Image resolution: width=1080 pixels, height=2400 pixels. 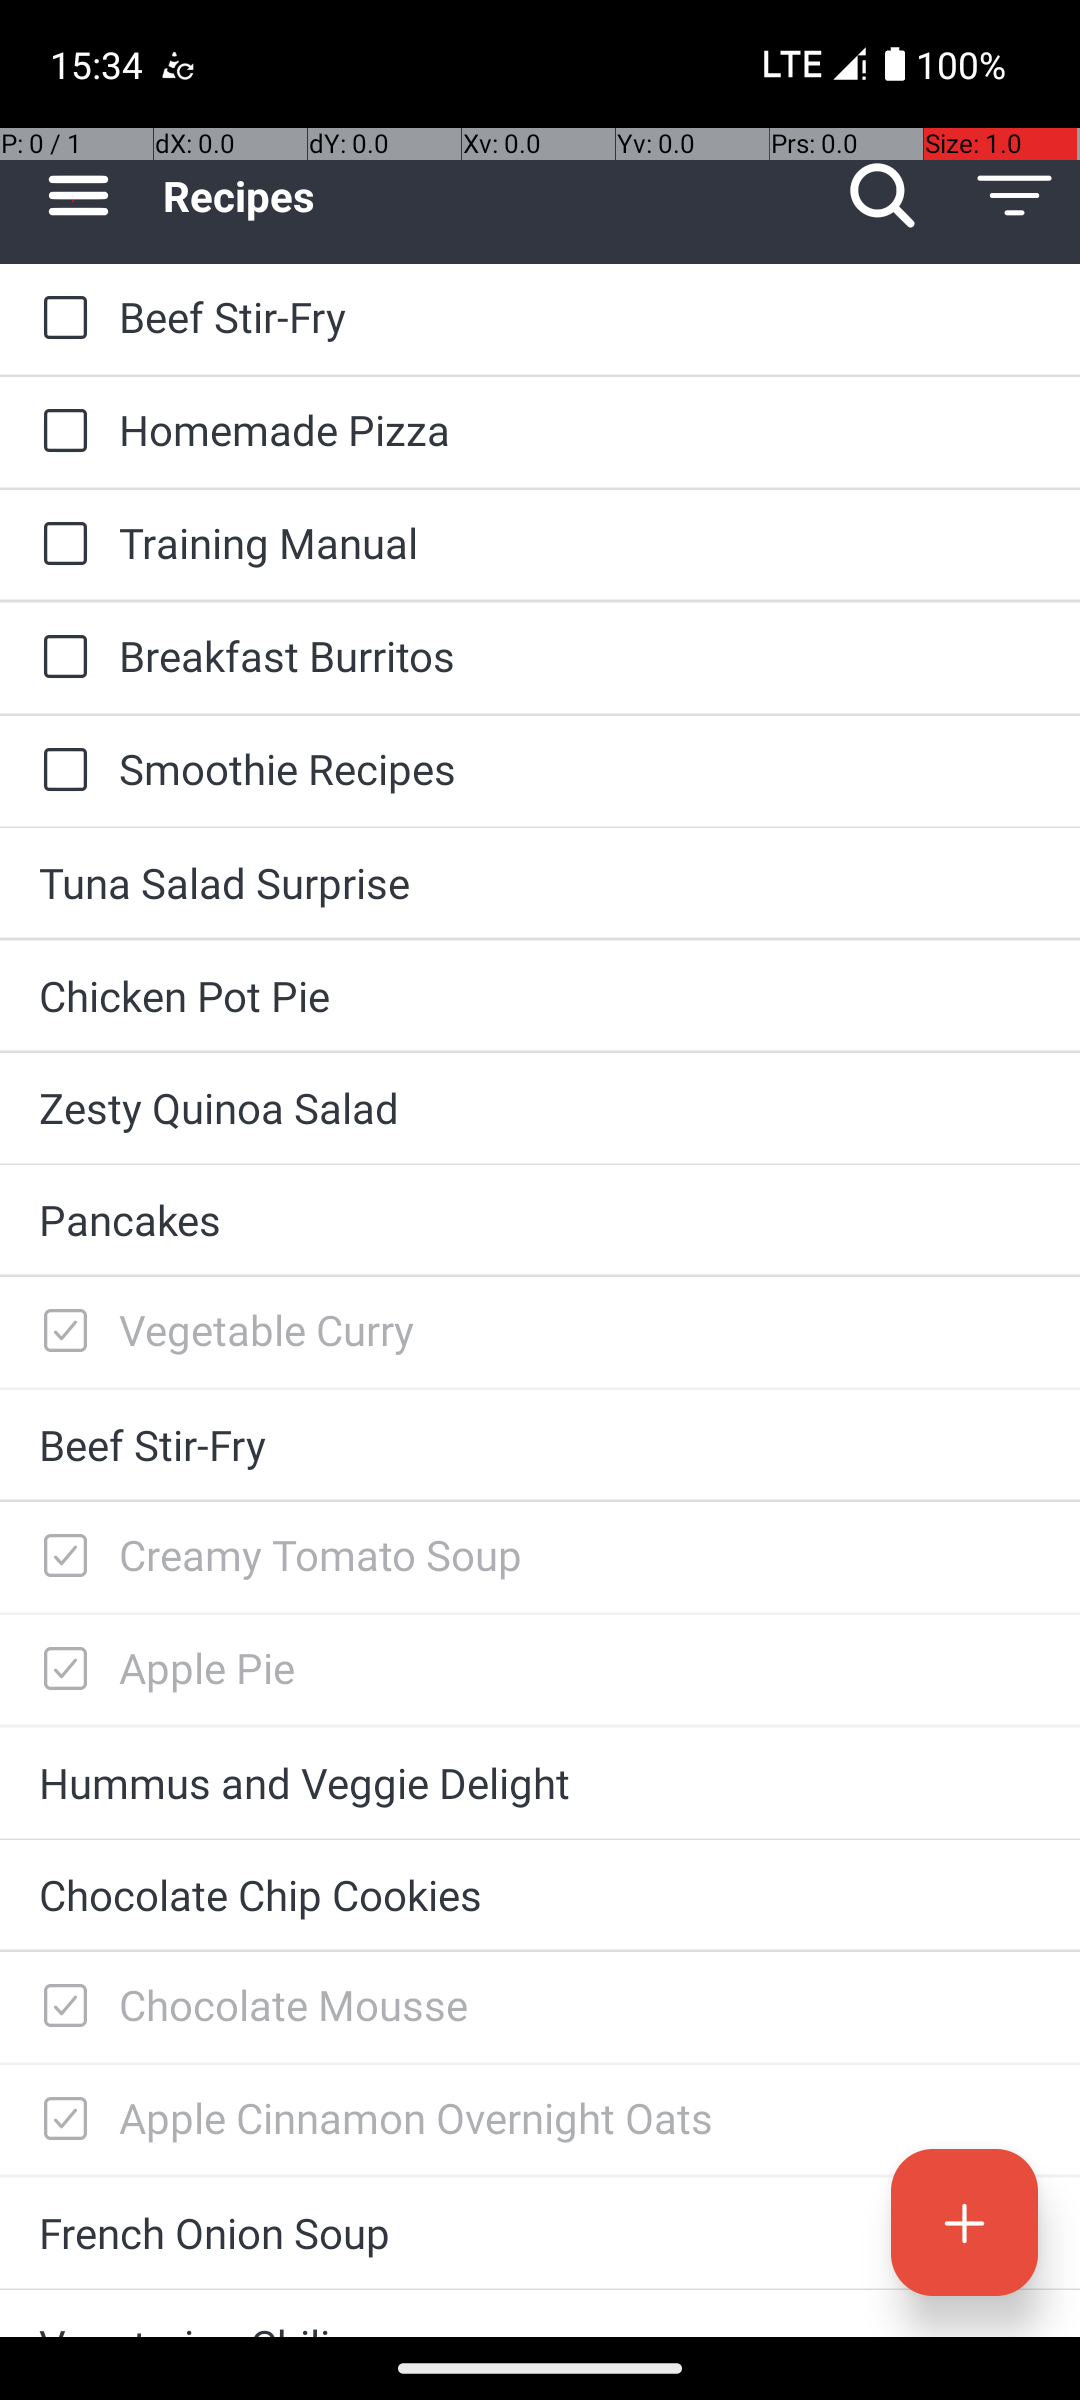 What do you see at coordinates (540, 1894) in the screenshot?
I see `Chocolate Chip Cookies` at bounding box center [540, 1894].